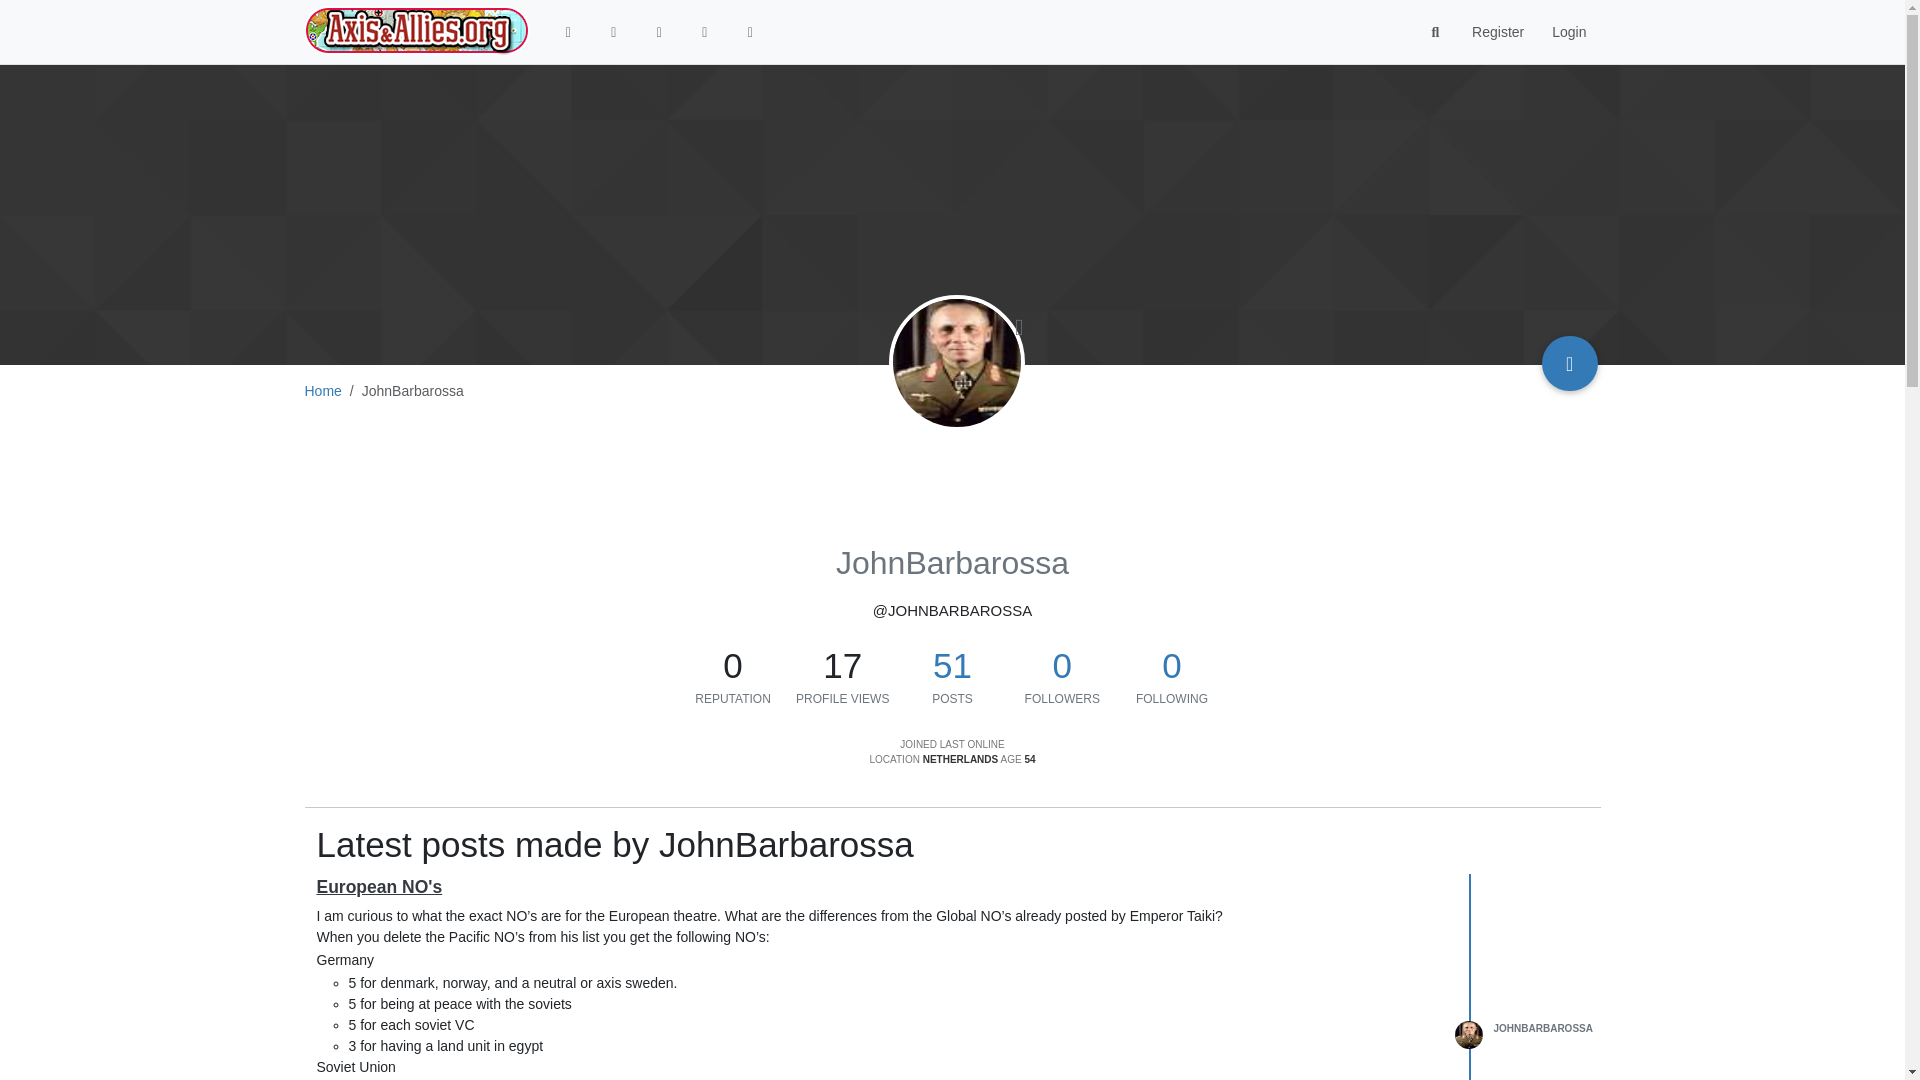 This screenshot has height=1080, width=1920. I want to click on JOHNBARBAROSSA, so click(1543, 1028).